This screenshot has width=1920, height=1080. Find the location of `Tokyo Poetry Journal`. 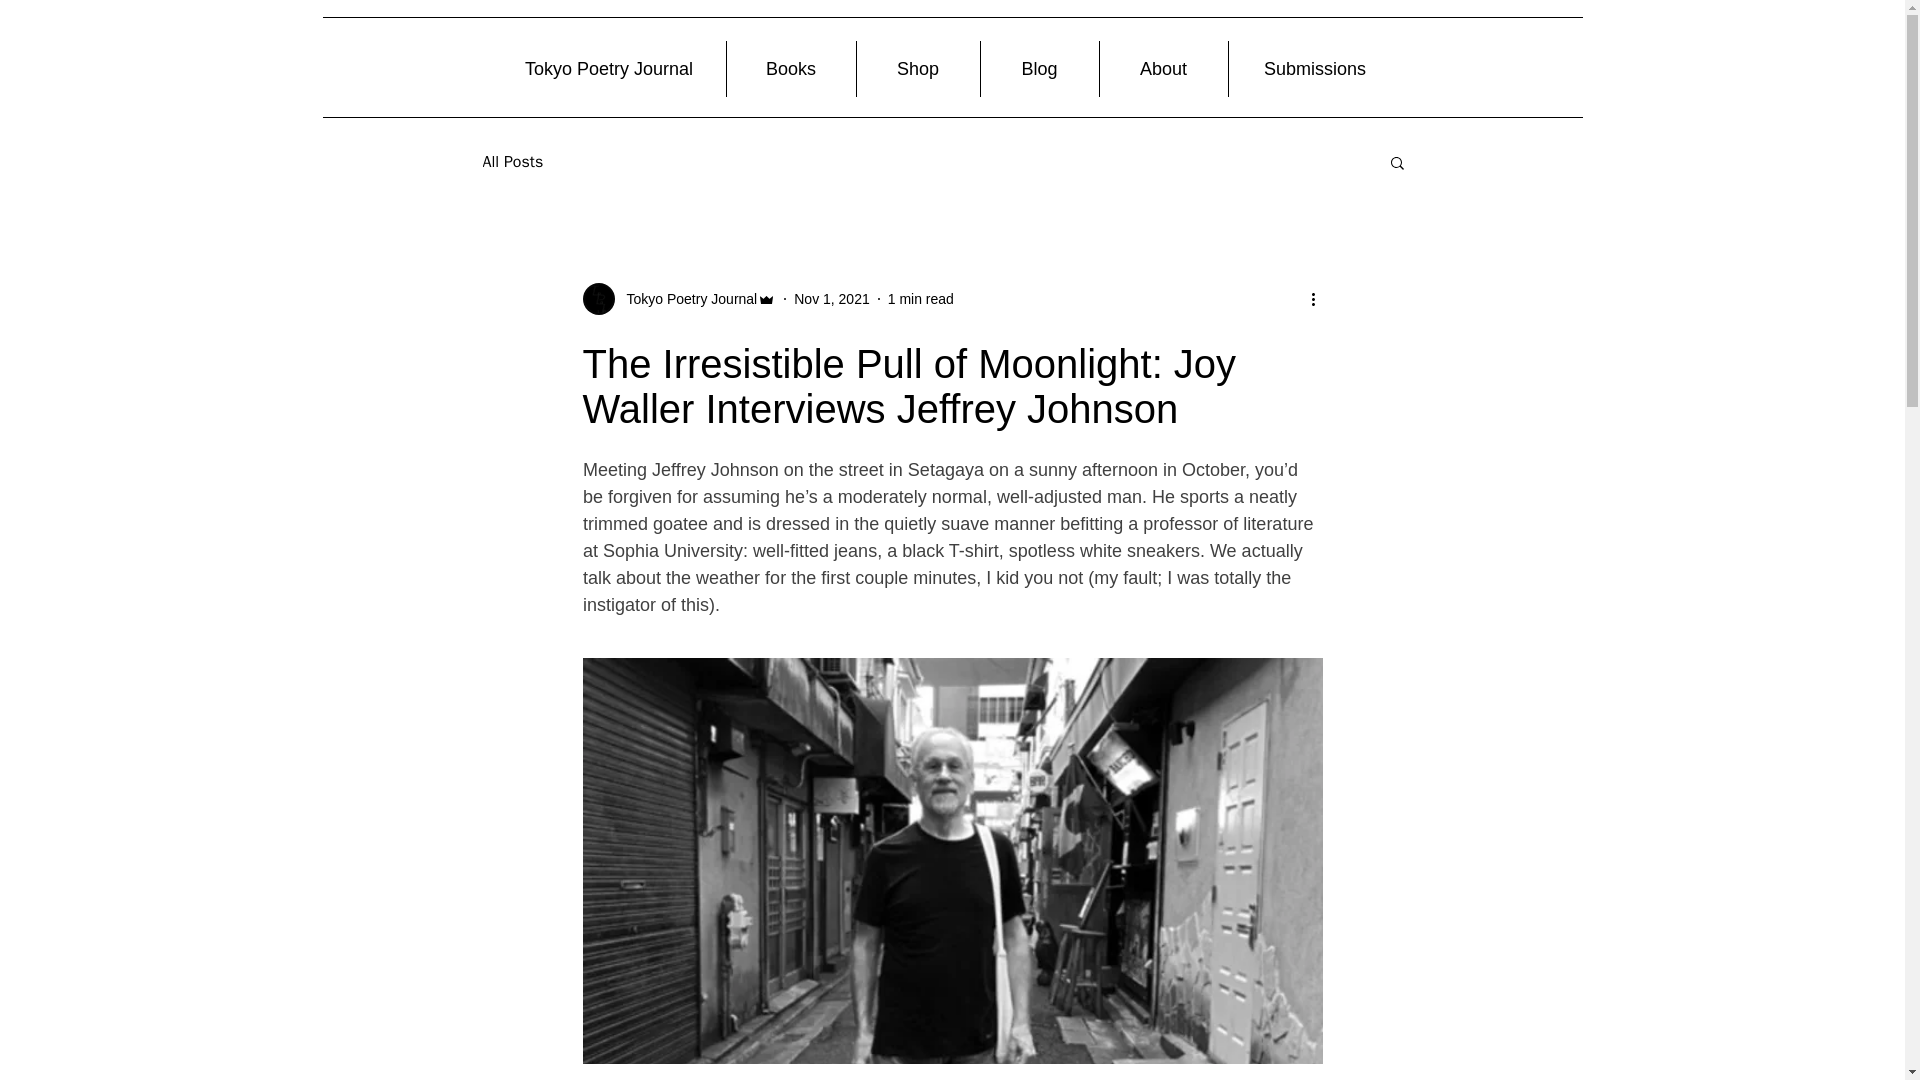

Tokyo Poetry Journal is located at coordinates (685, 298).